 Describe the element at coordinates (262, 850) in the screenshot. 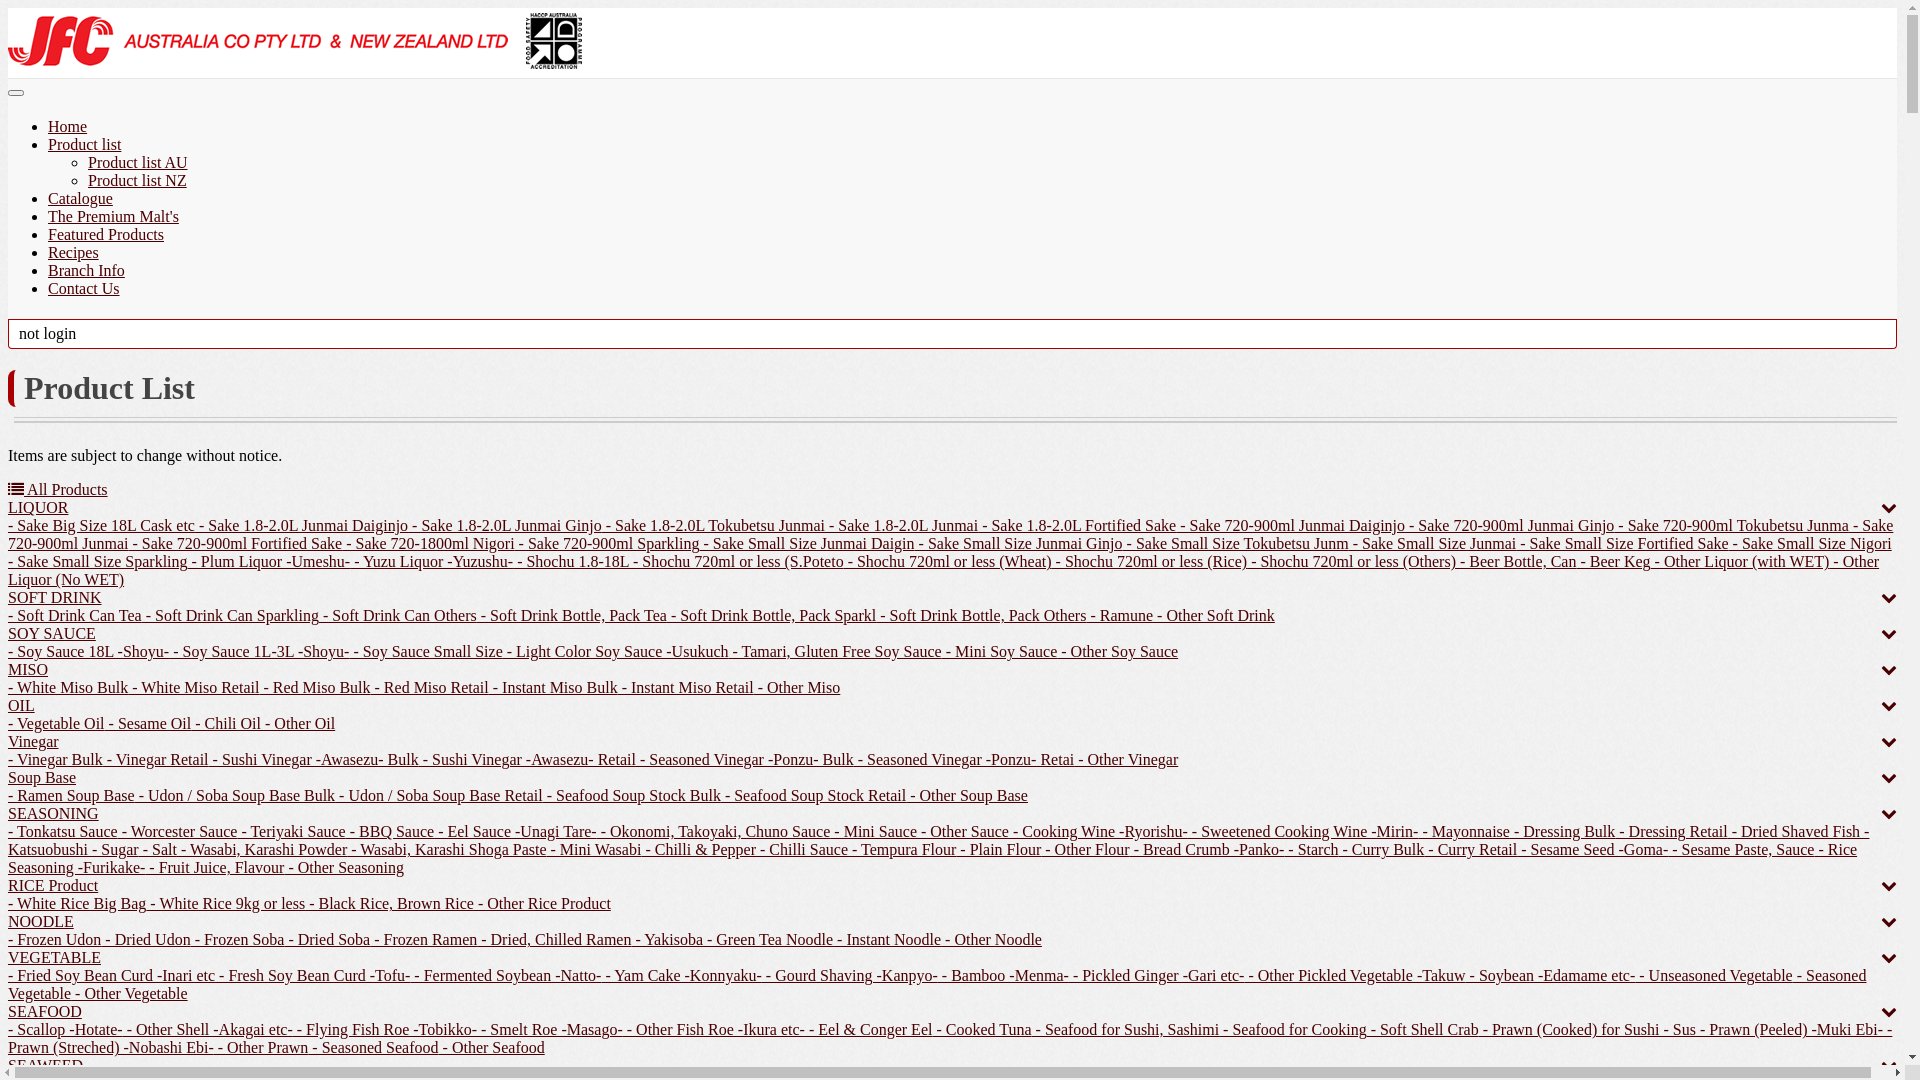

I see `- Wasabi, Karashi Powder` at that location.